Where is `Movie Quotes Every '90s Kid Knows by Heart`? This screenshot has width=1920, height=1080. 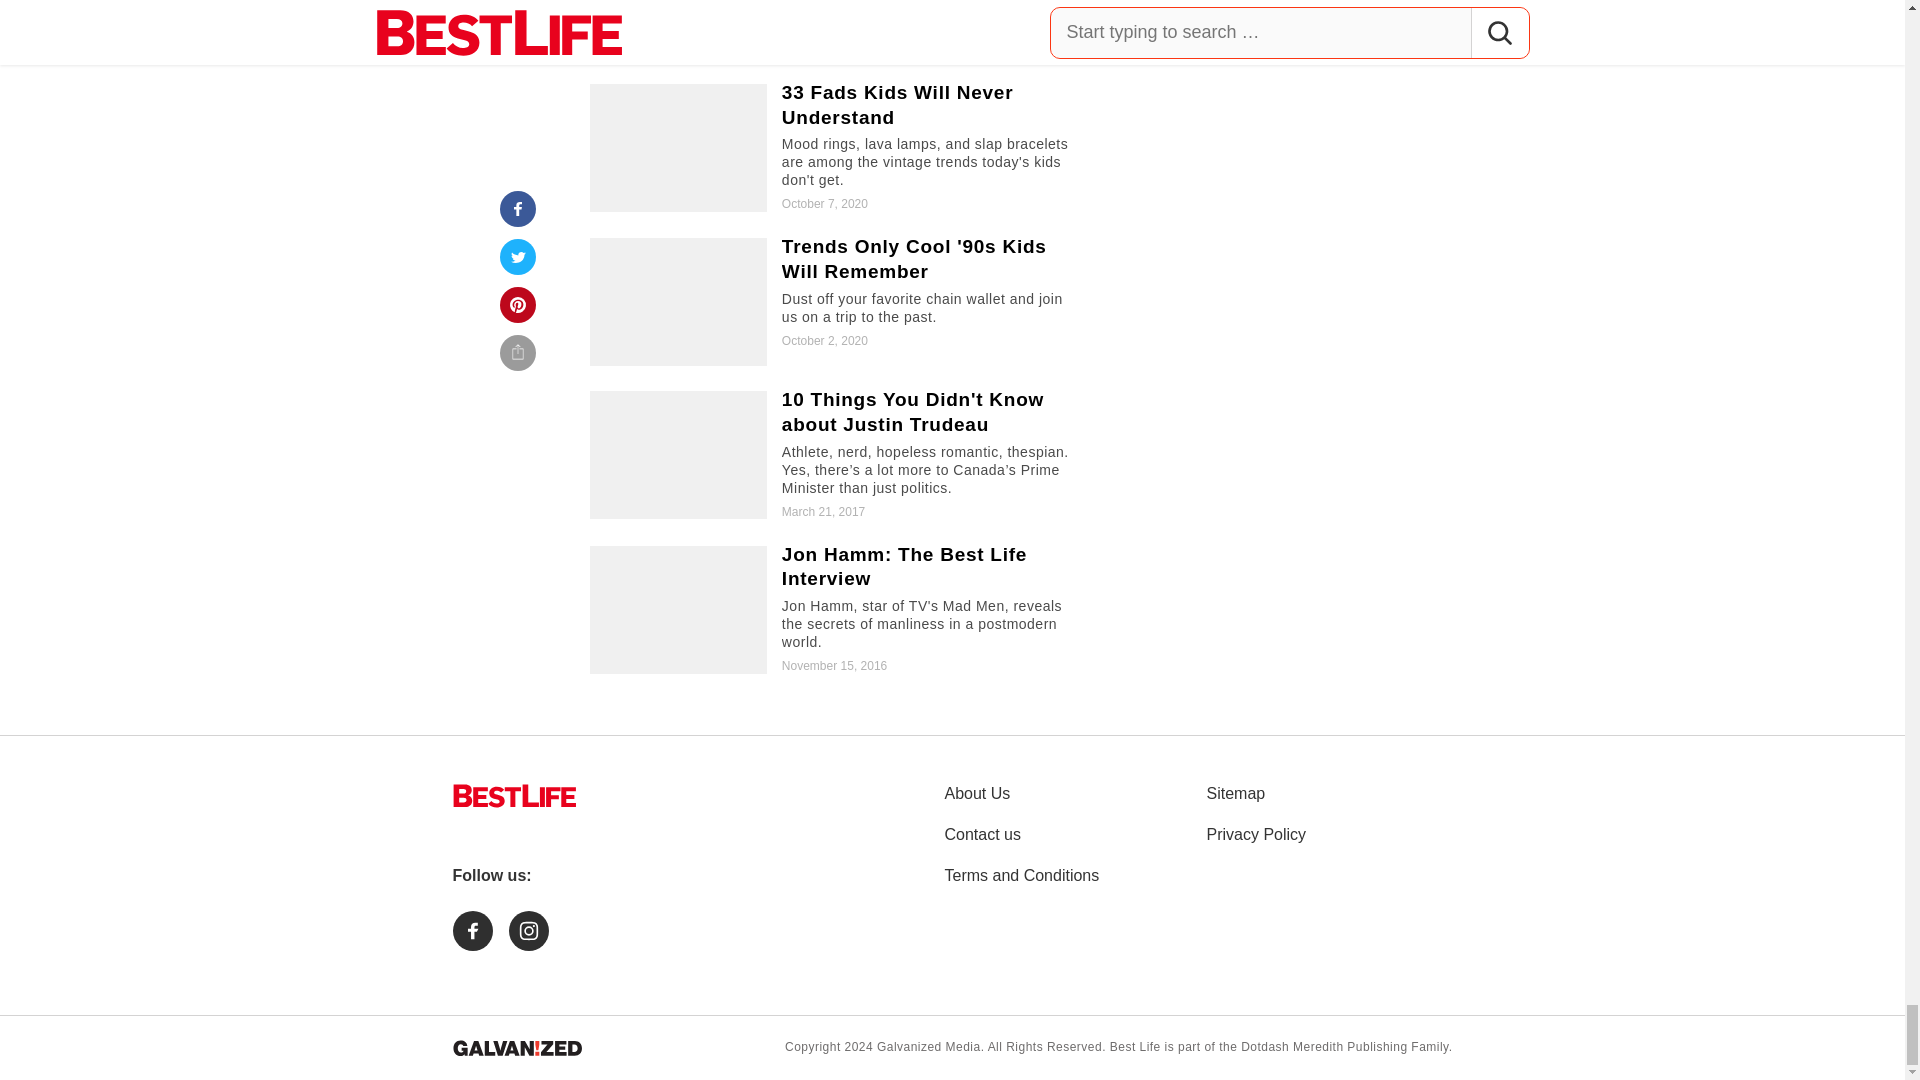
Movie Quotes Every '90s Kid Knows by Heart is located at coordinates (838, 30).